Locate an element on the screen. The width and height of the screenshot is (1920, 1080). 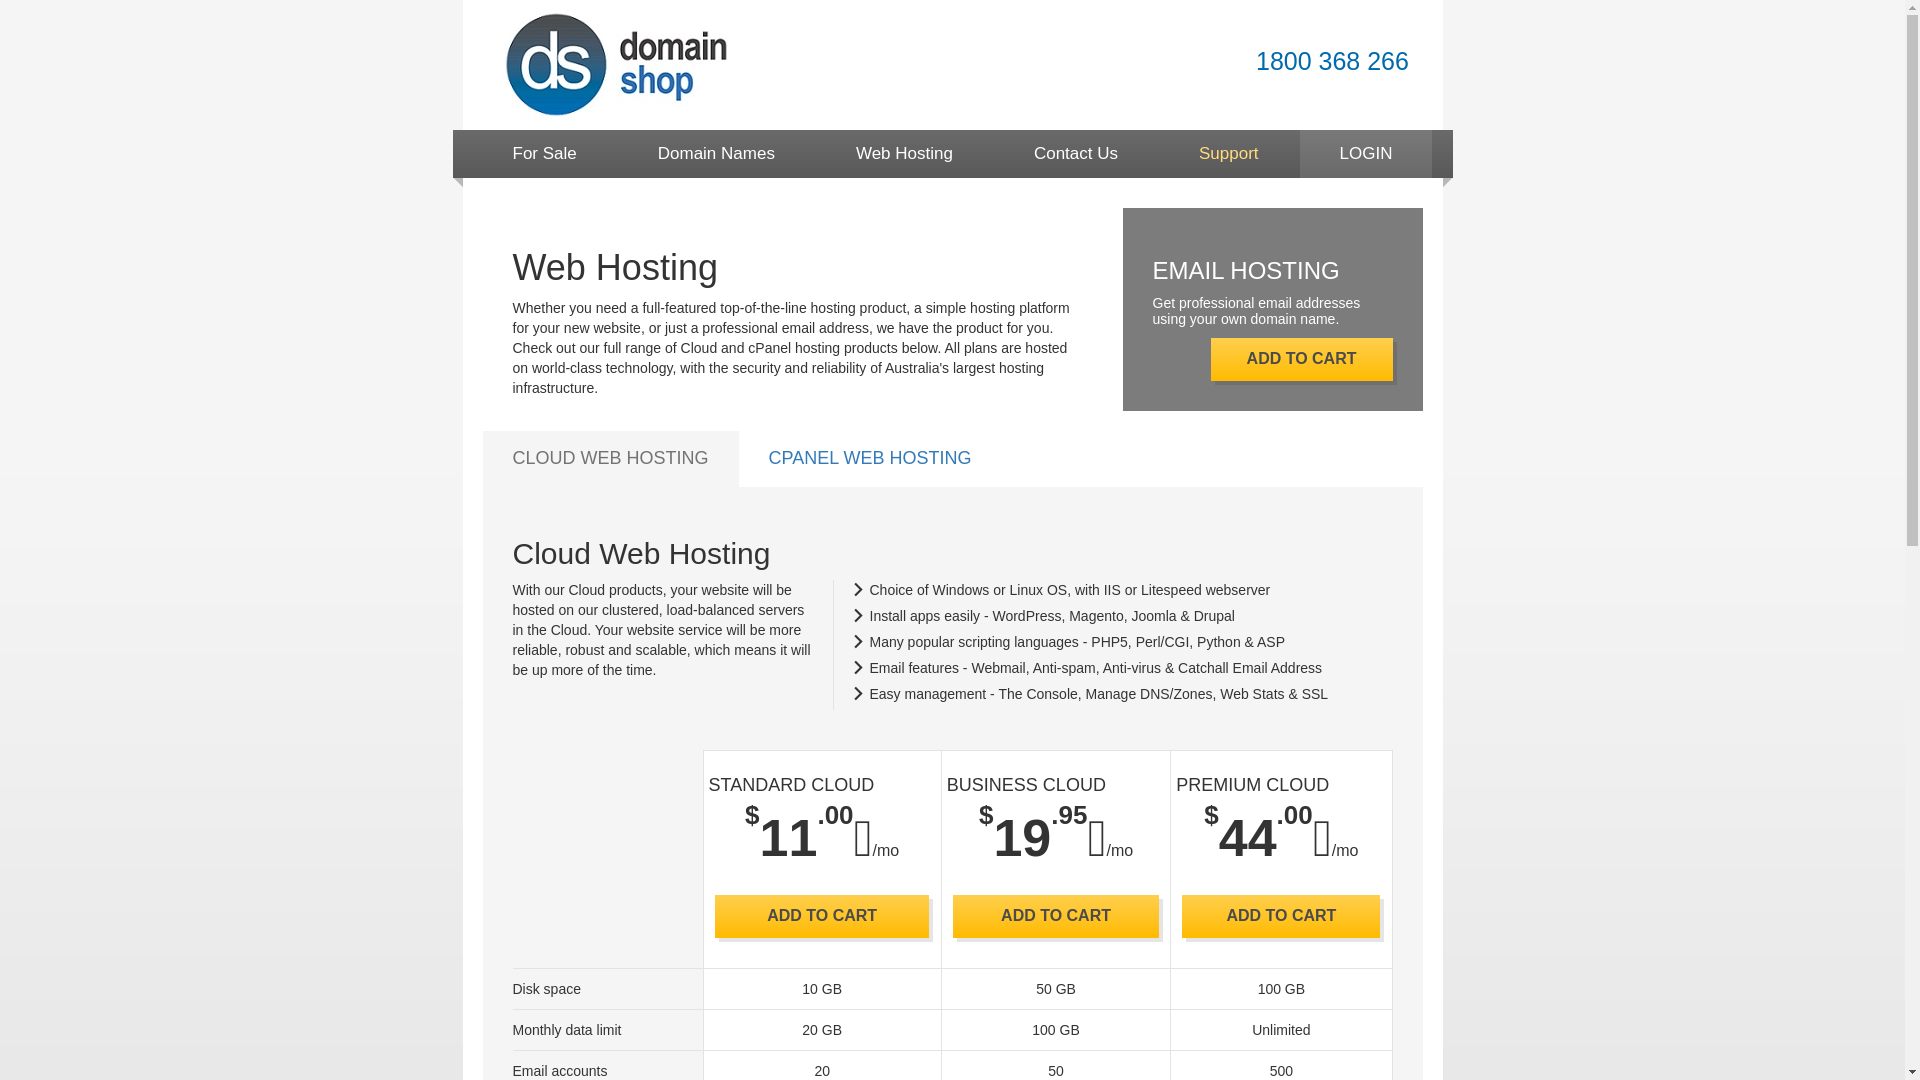
ADD TO CART is located at coordinates (1056, 916).